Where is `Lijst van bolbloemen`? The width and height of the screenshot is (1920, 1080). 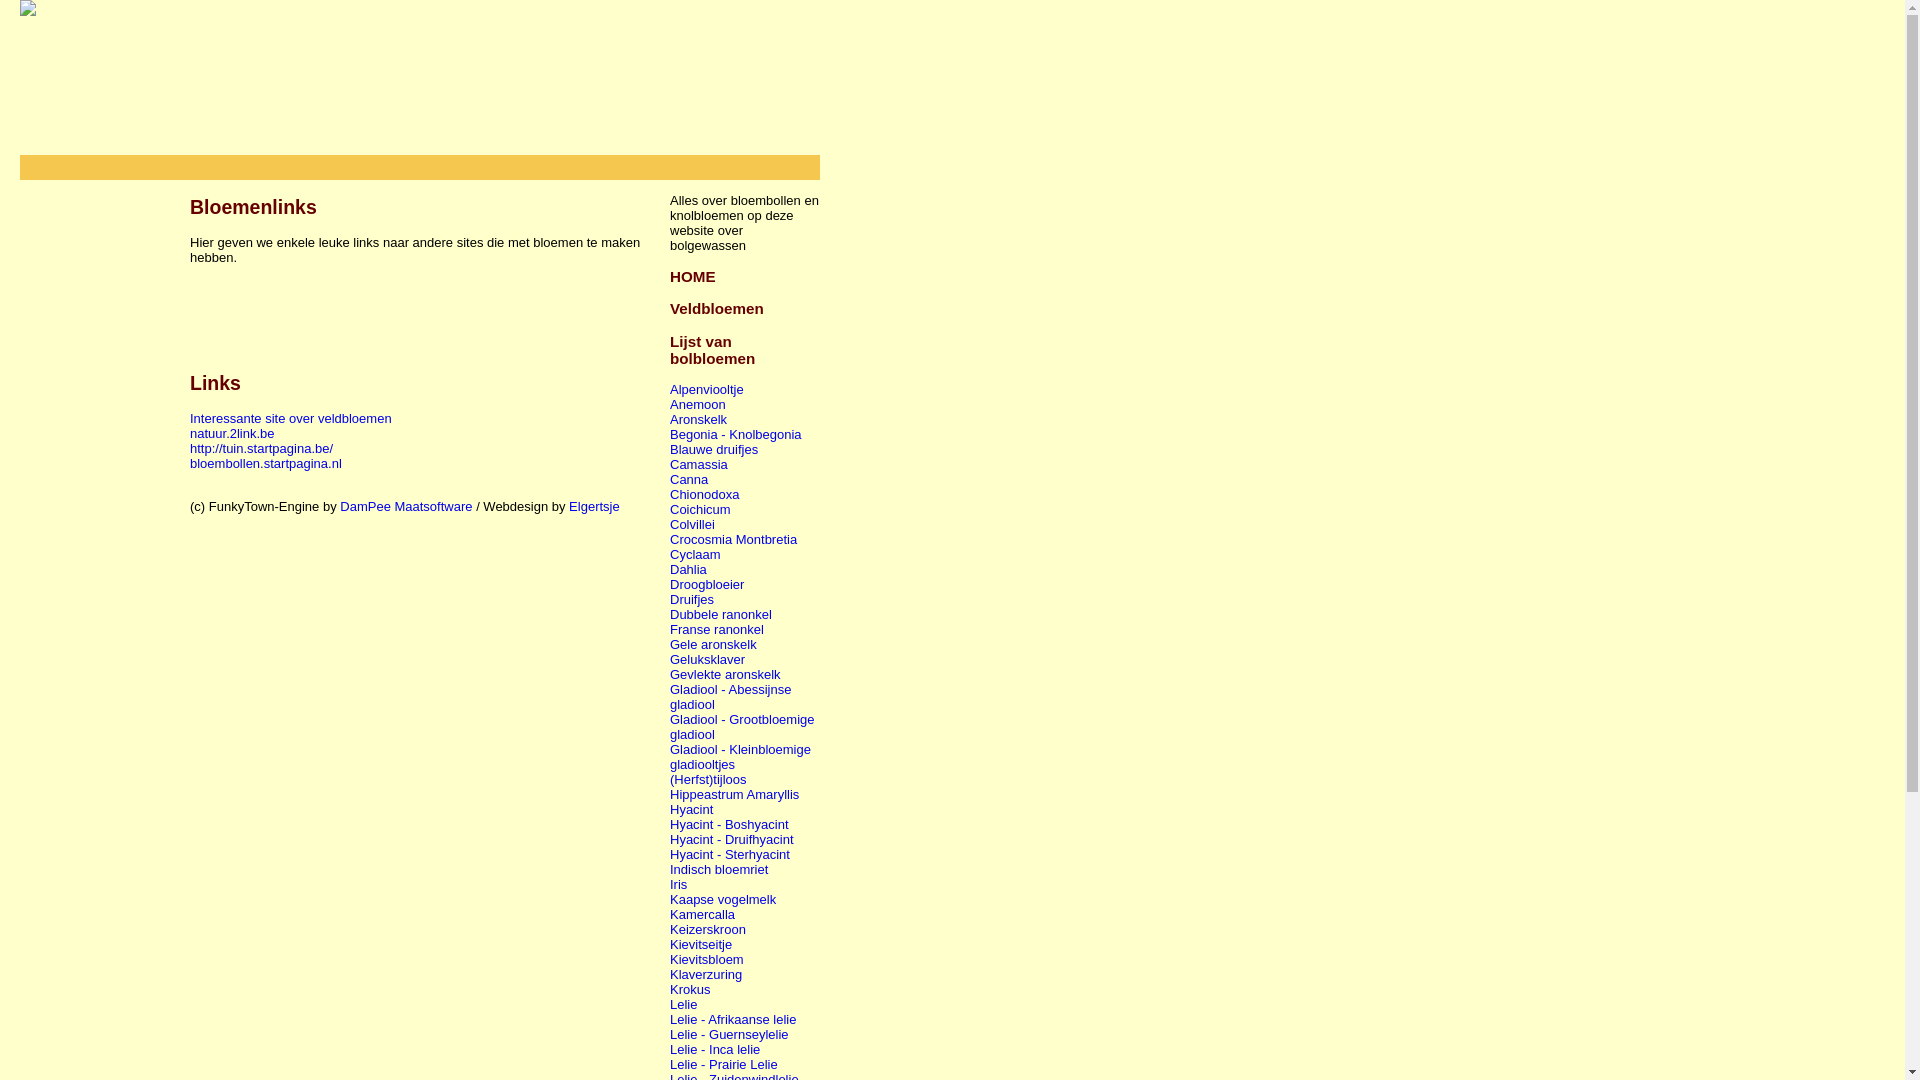 Lijst van bolbloemen is located at coordinates (712, 350).